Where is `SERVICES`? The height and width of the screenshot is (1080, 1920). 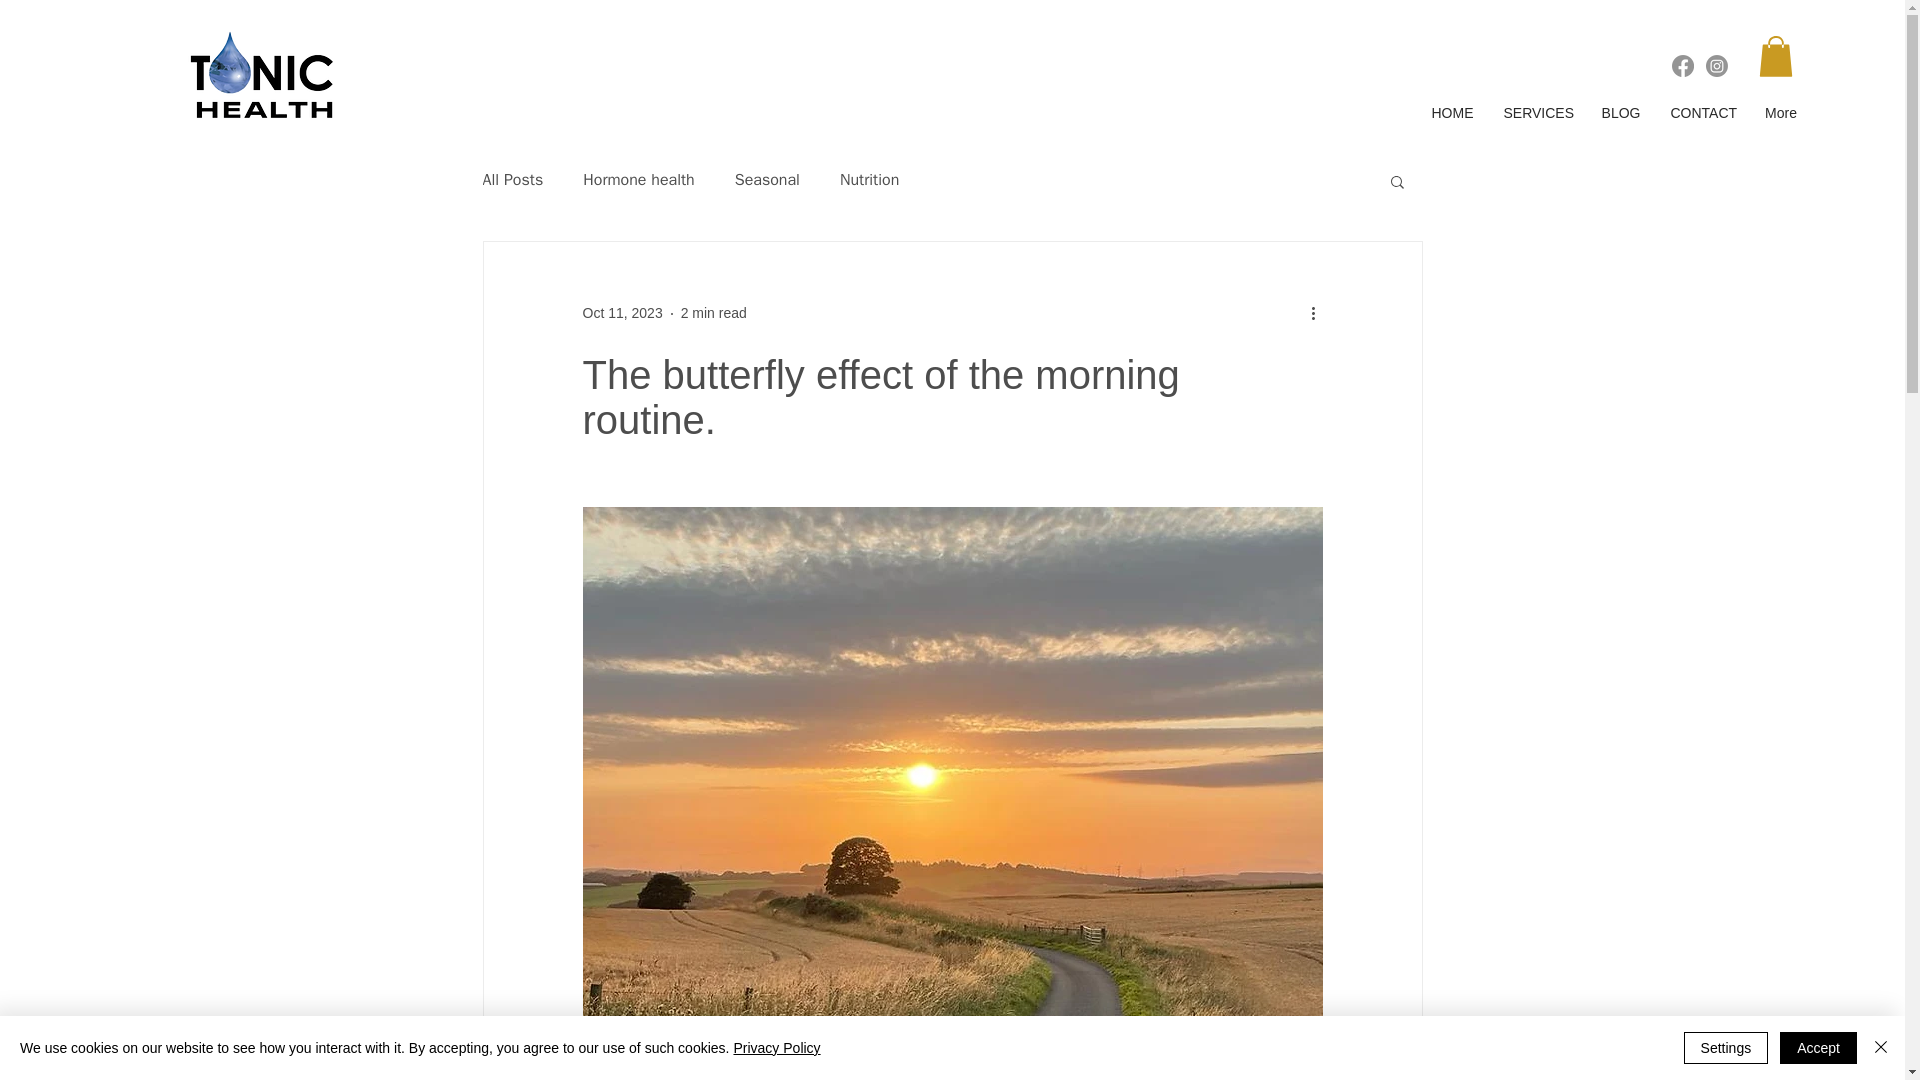 SERVICES is located at coordinates (1536, 112).